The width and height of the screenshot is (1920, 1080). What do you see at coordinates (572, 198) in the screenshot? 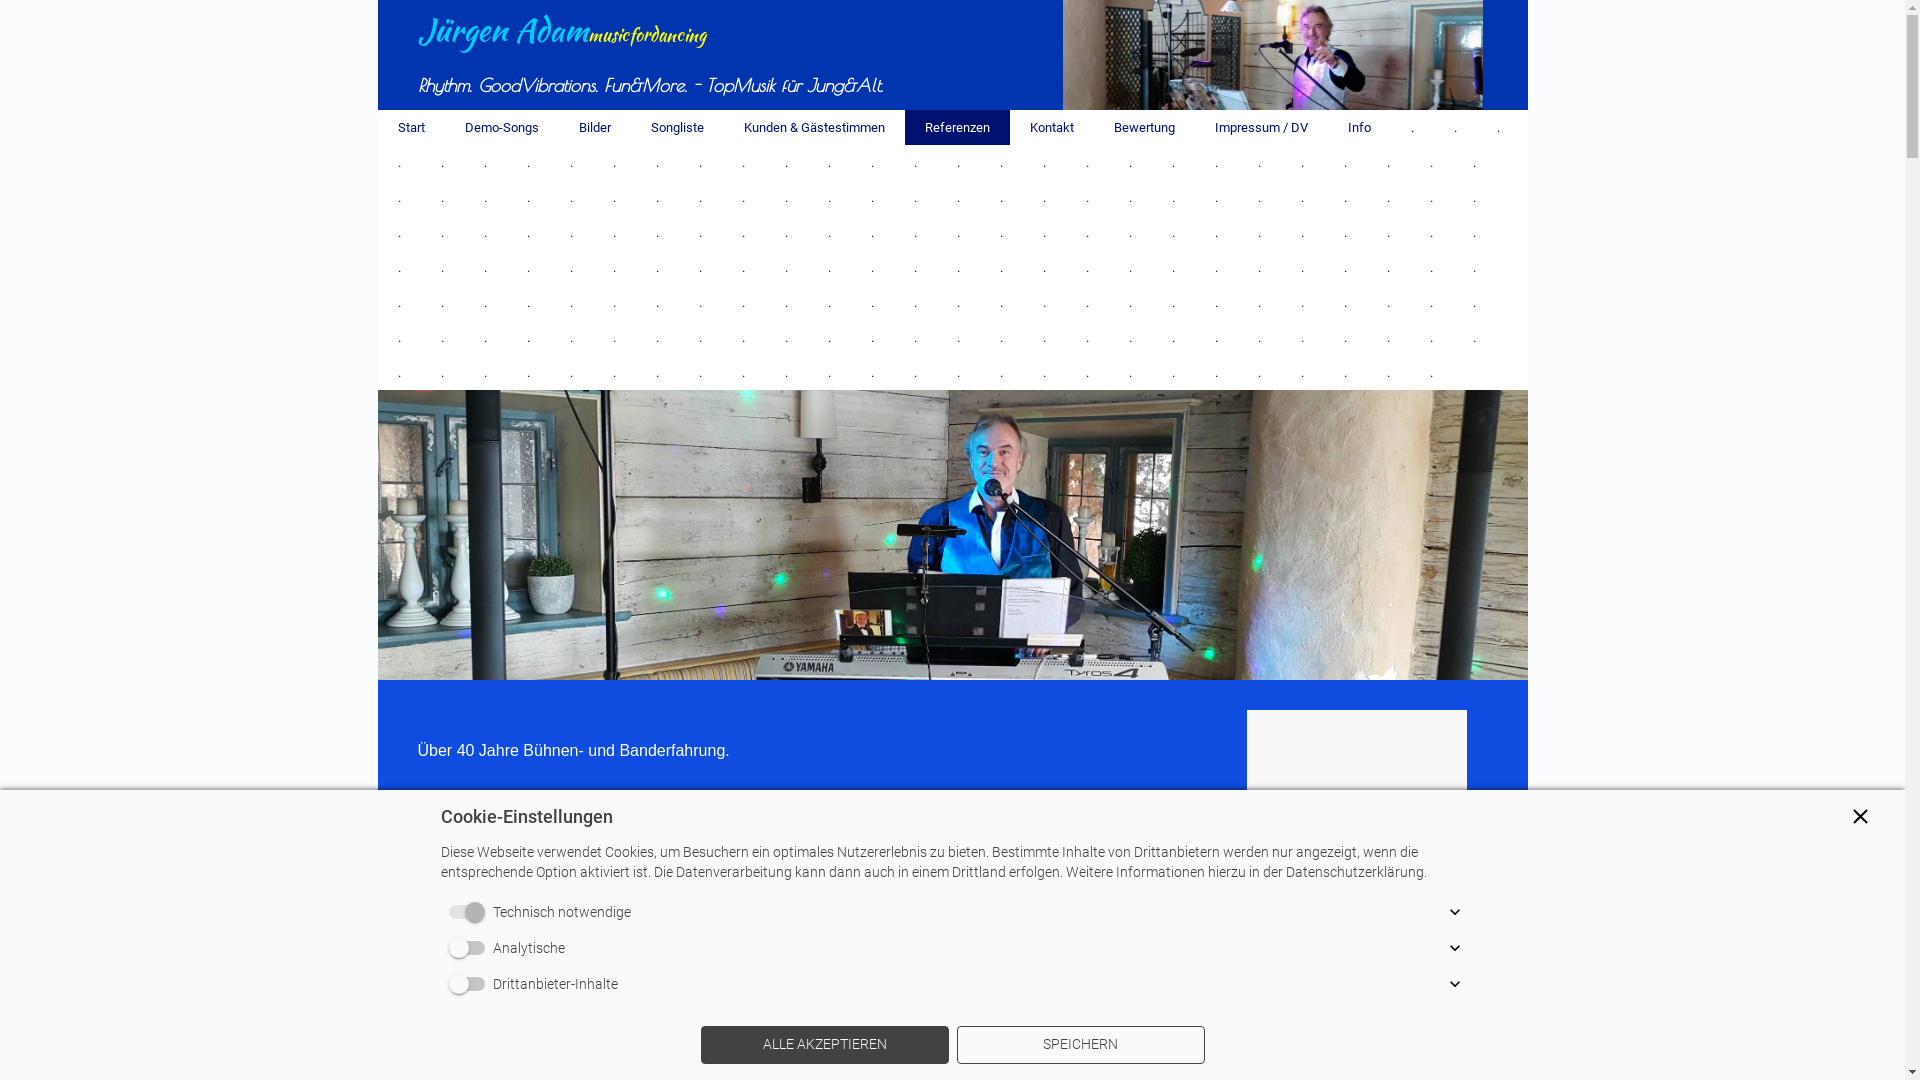
I see `.` at bounding box center [572, 198].